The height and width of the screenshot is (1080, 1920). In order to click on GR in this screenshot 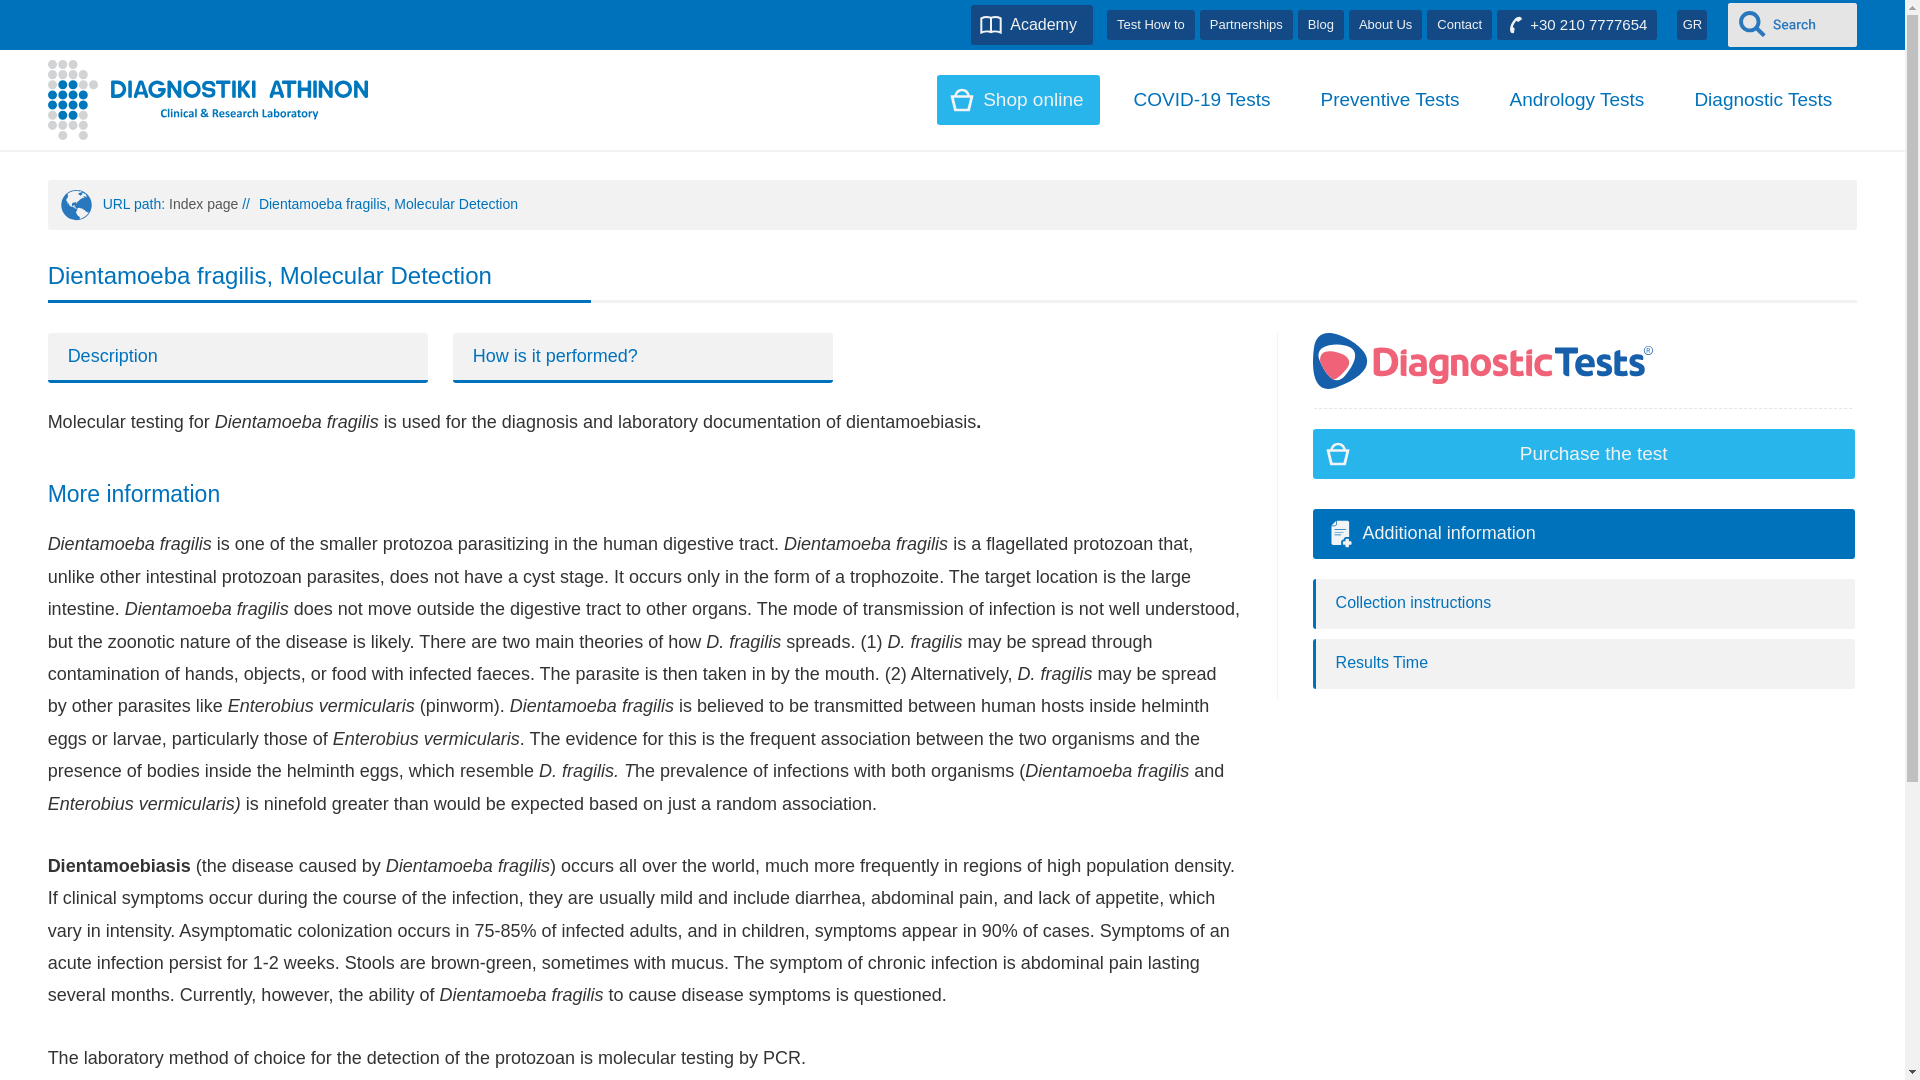, I will do `click(1691, 24)`.